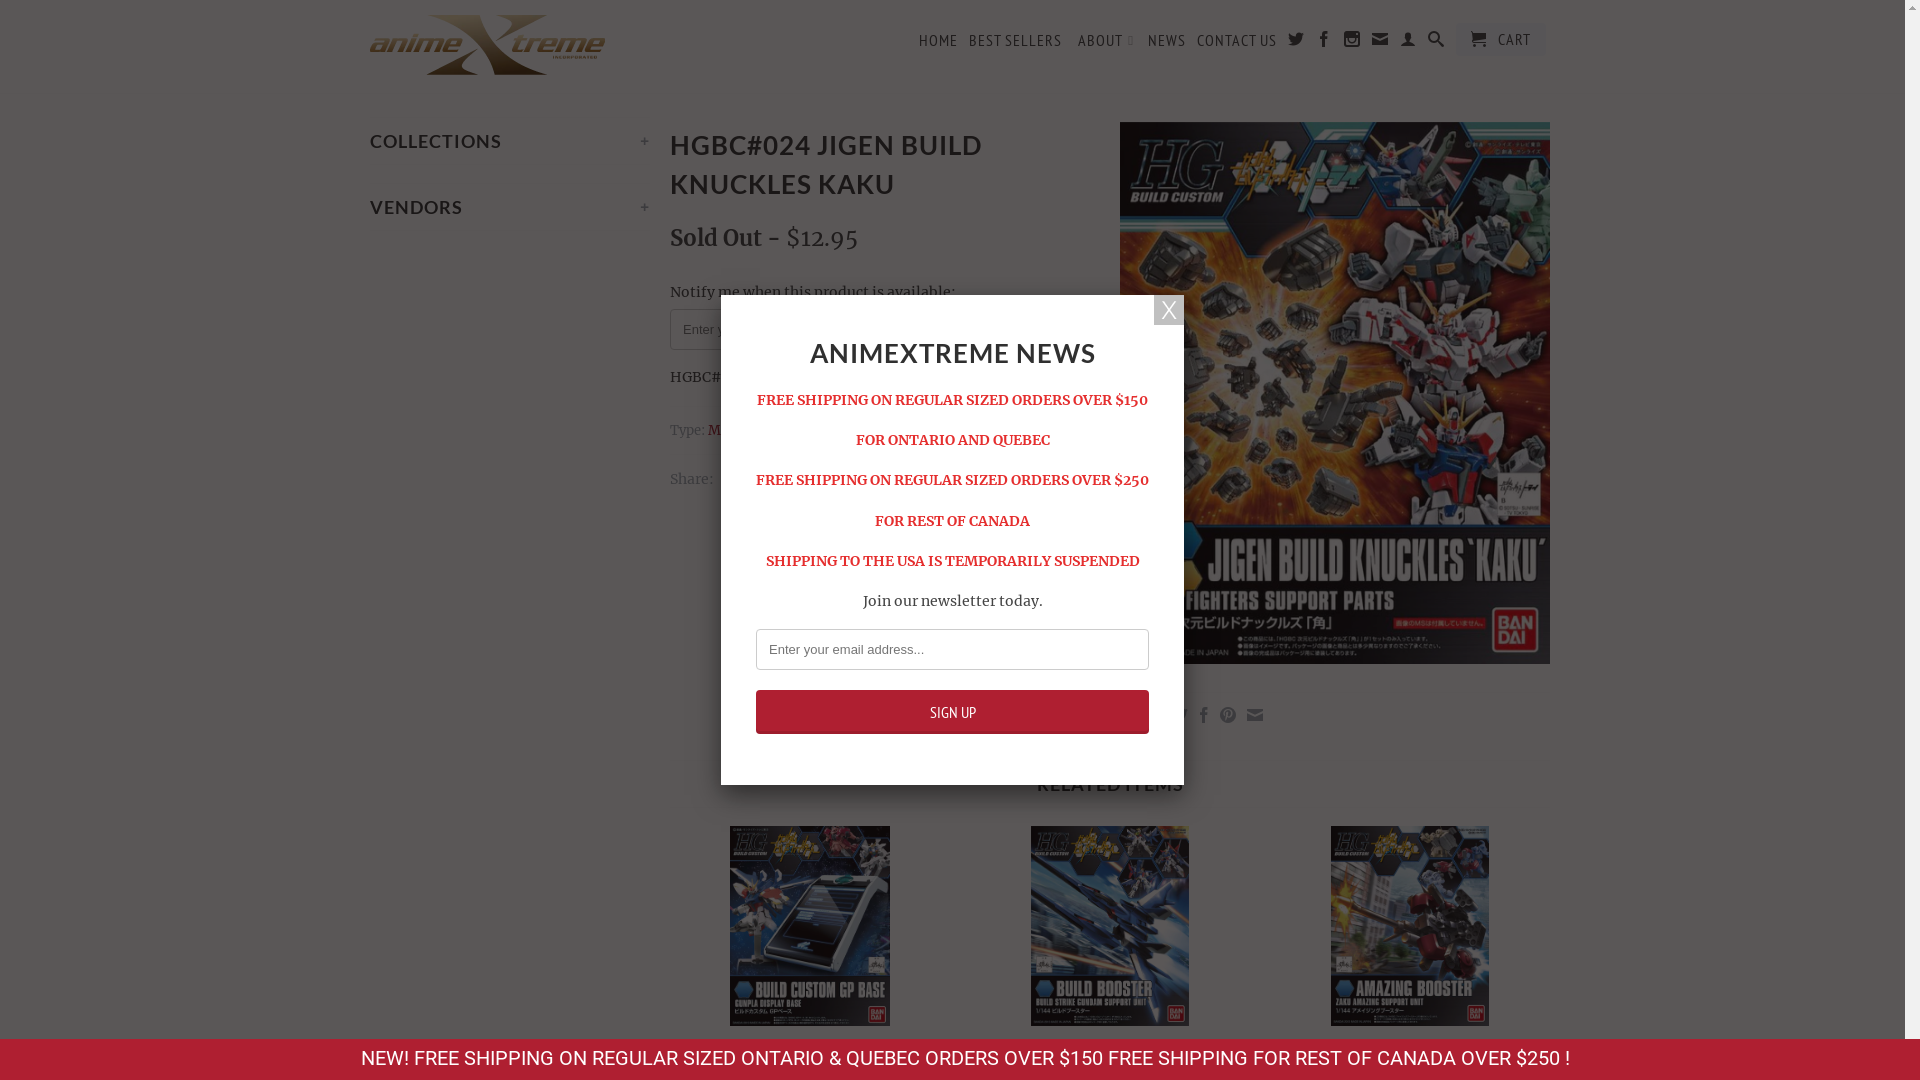 The width and height of the screenshot is (1920, 1080). What do you see at coordinates (1252, 715) in the screenshot?
I see `Email this to a friend` at bounding box center [1252, 715].